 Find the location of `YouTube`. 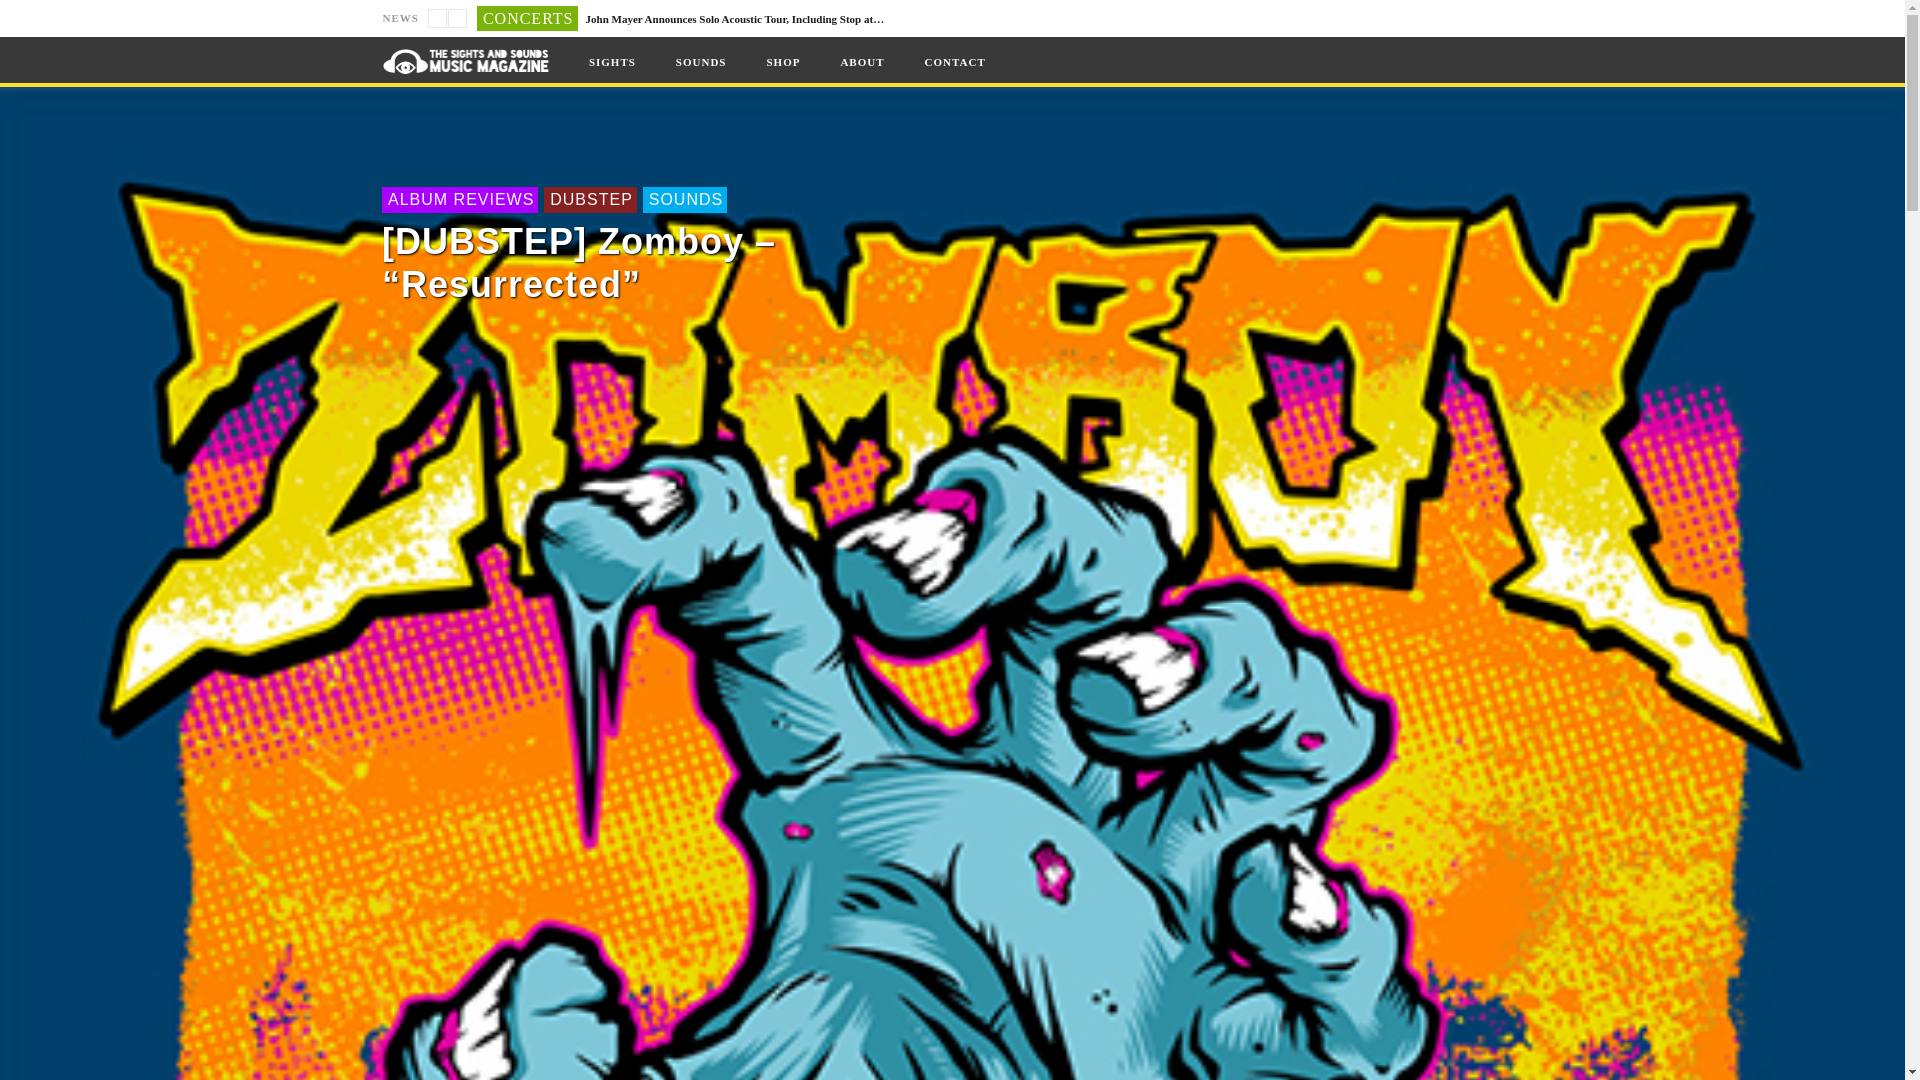

YouTube is located at coordinates (1356, 18).